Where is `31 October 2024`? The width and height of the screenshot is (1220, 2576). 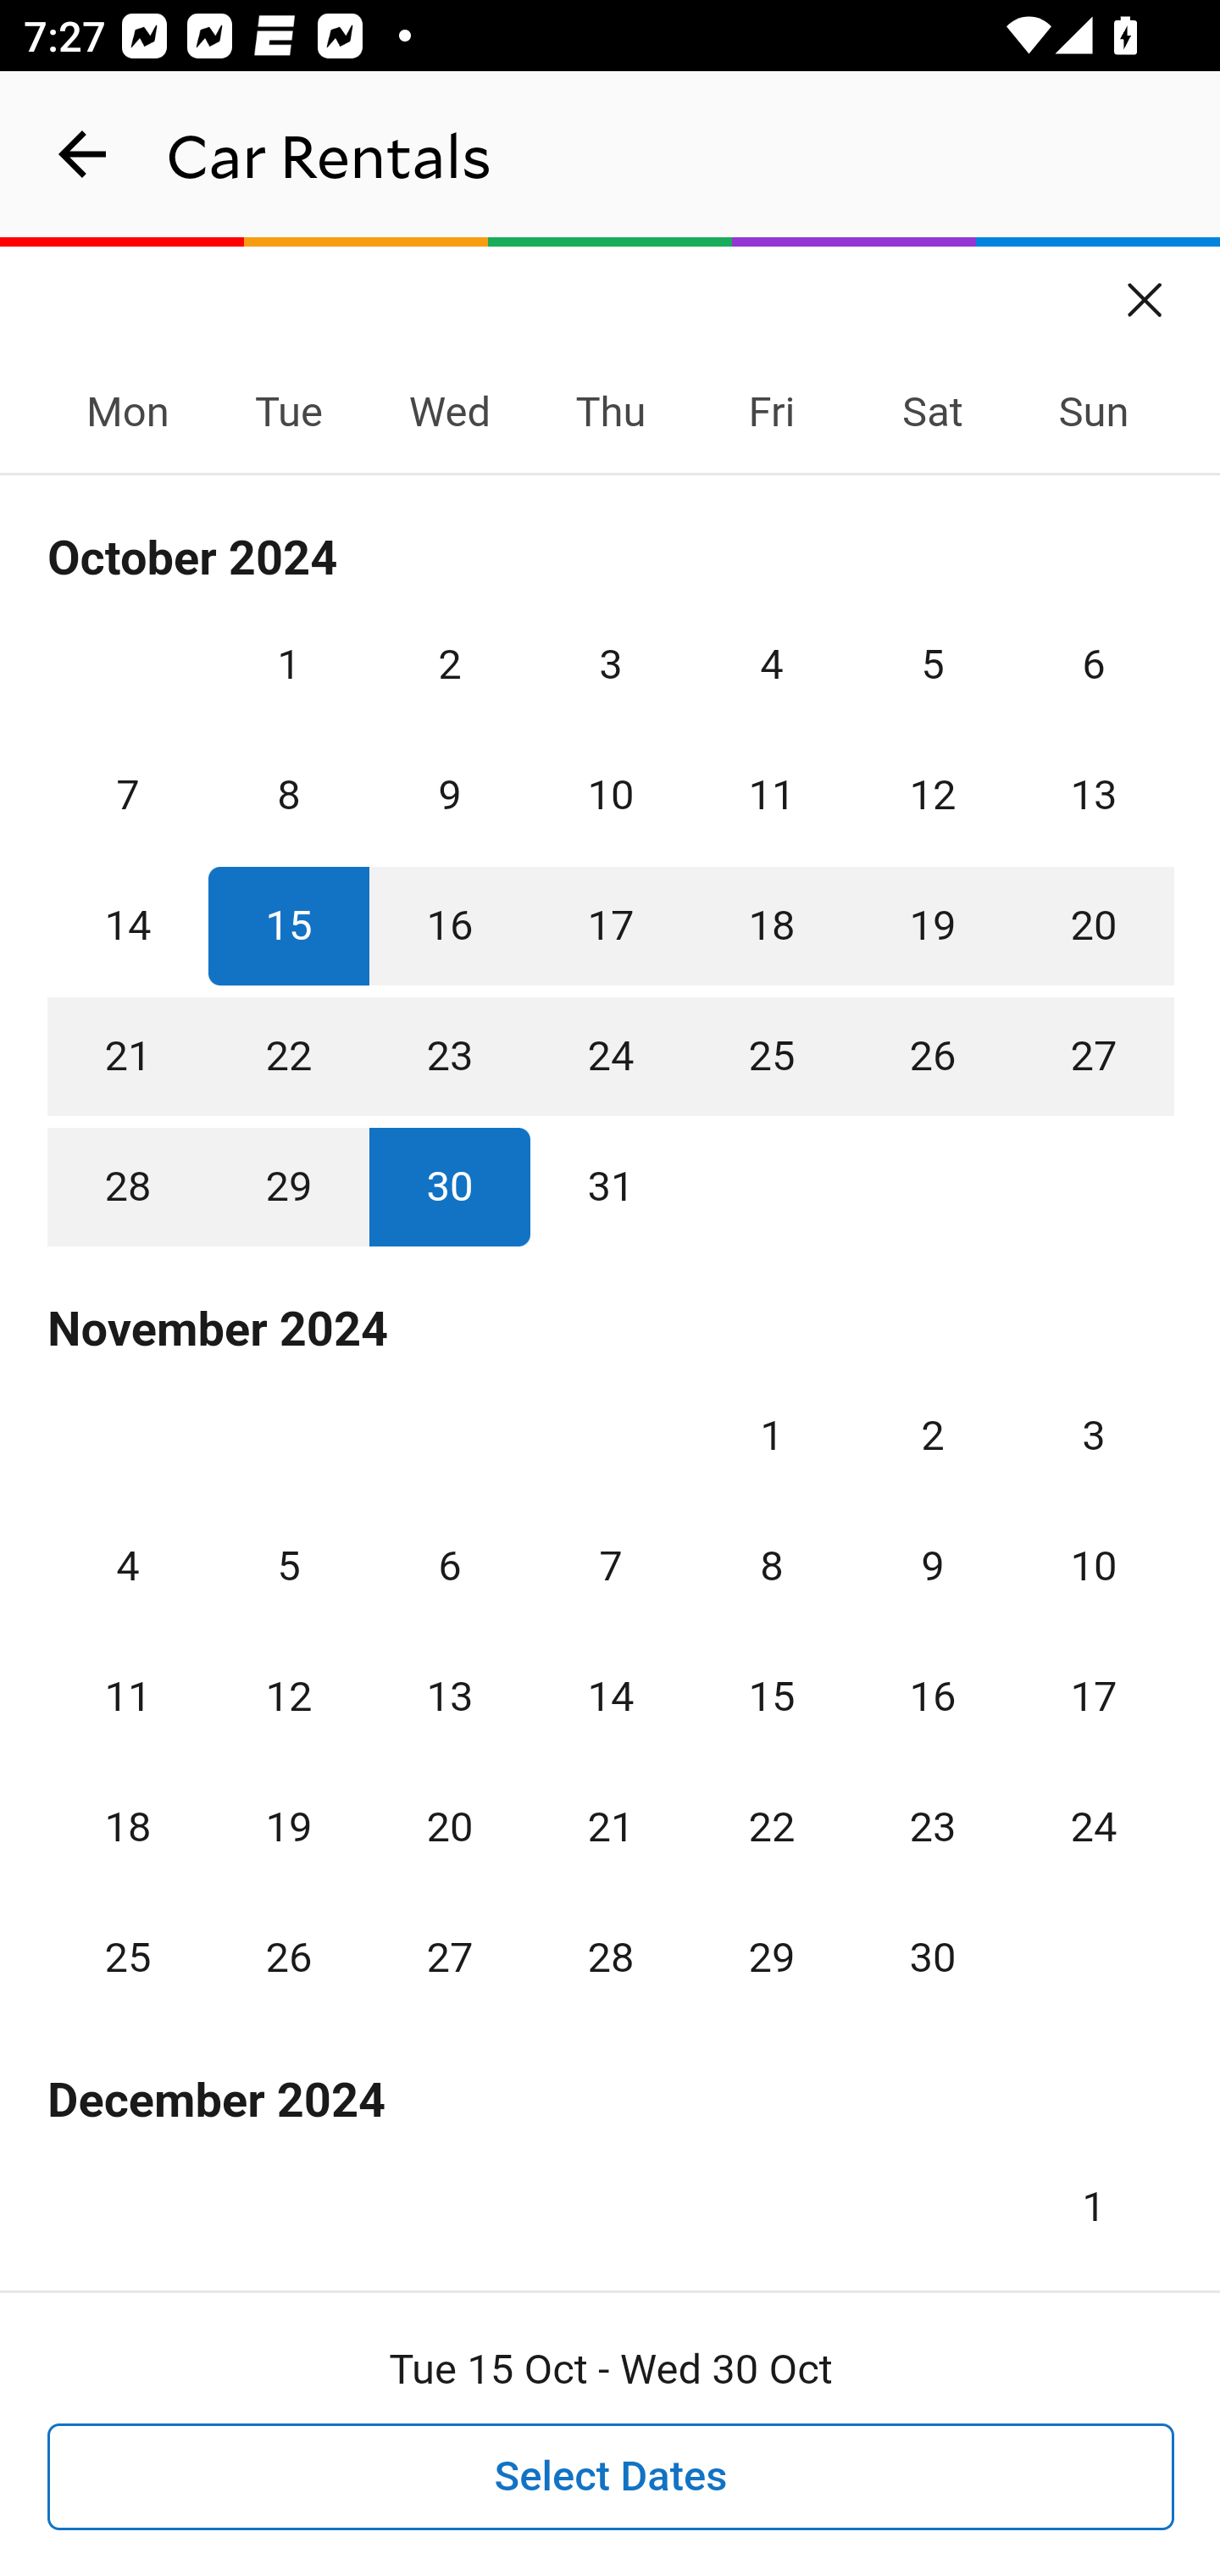 31 October 2024 is located at coordinates (611, 1187).